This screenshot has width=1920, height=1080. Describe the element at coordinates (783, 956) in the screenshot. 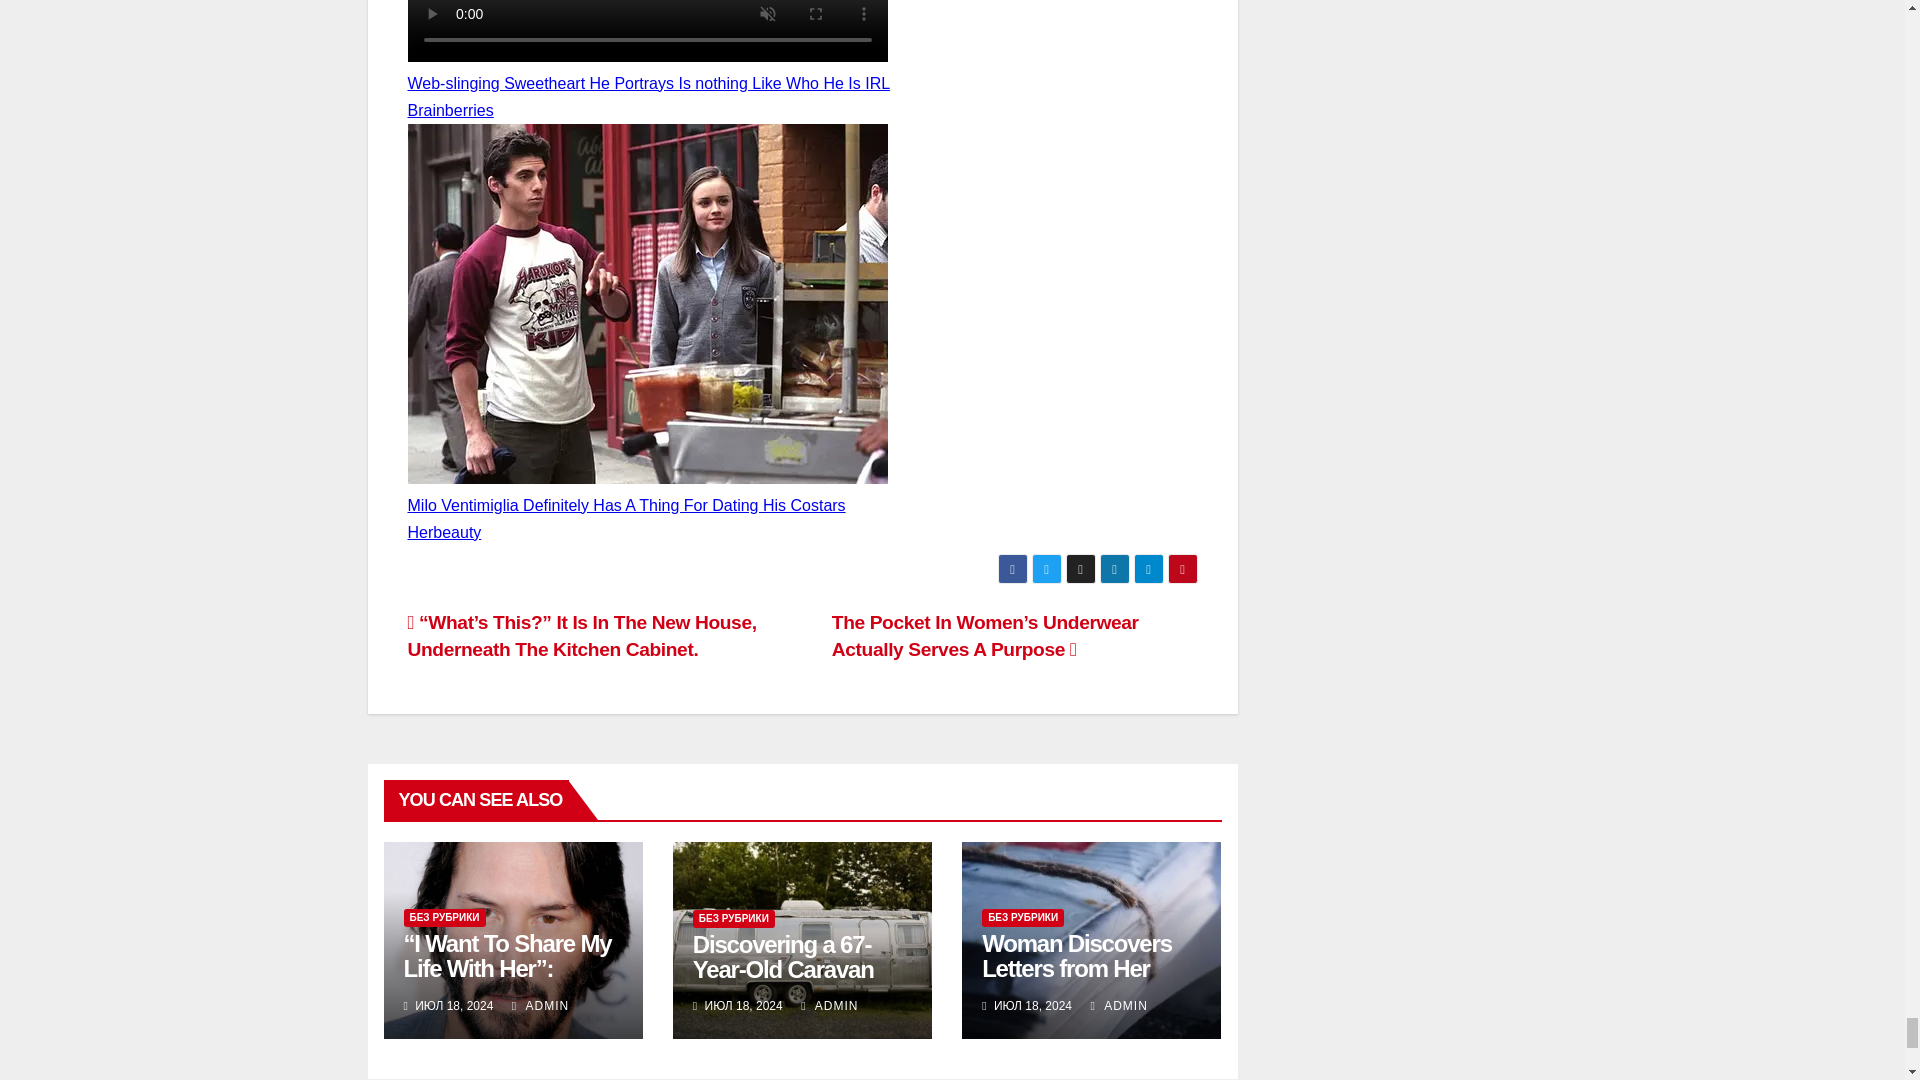

I see `Discovering a 67-Year-Old Caravan` at that location.